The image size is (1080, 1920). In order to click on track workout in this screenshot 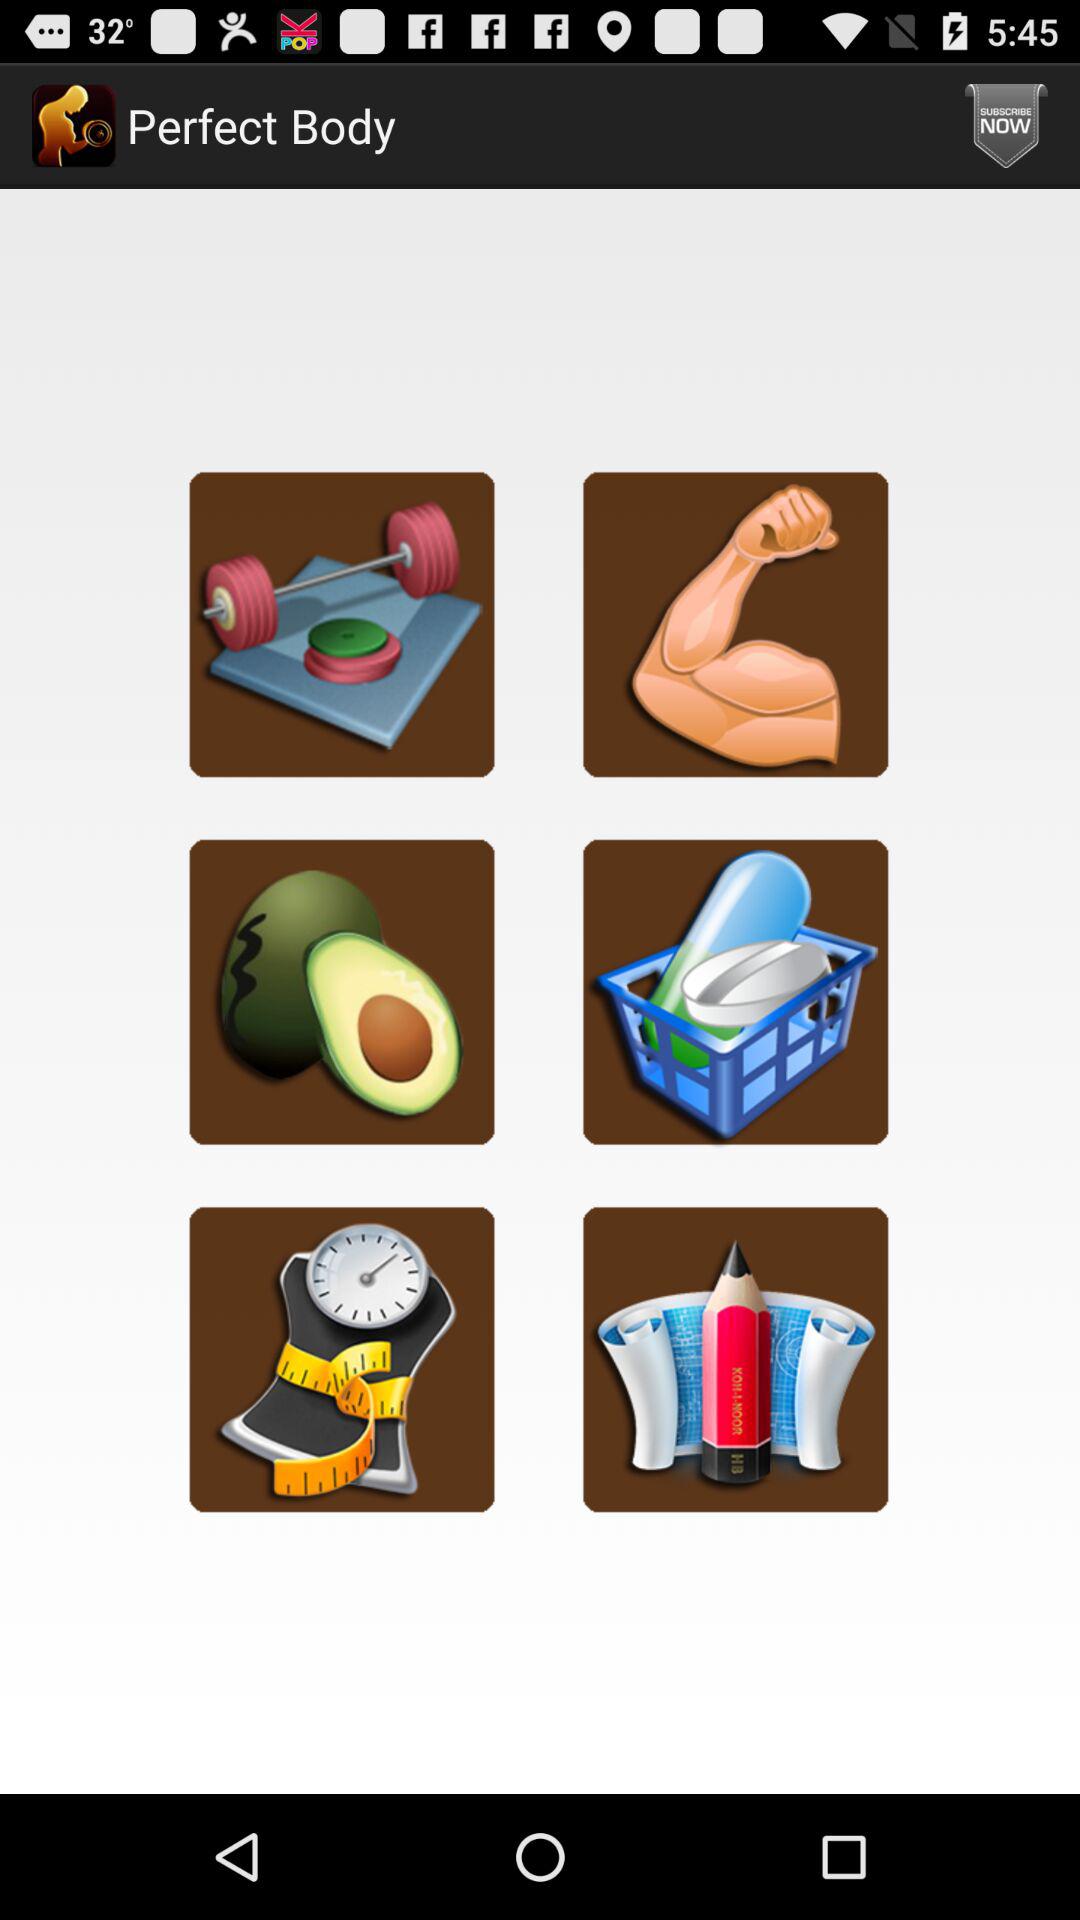, I will do `click(342, 624)`.